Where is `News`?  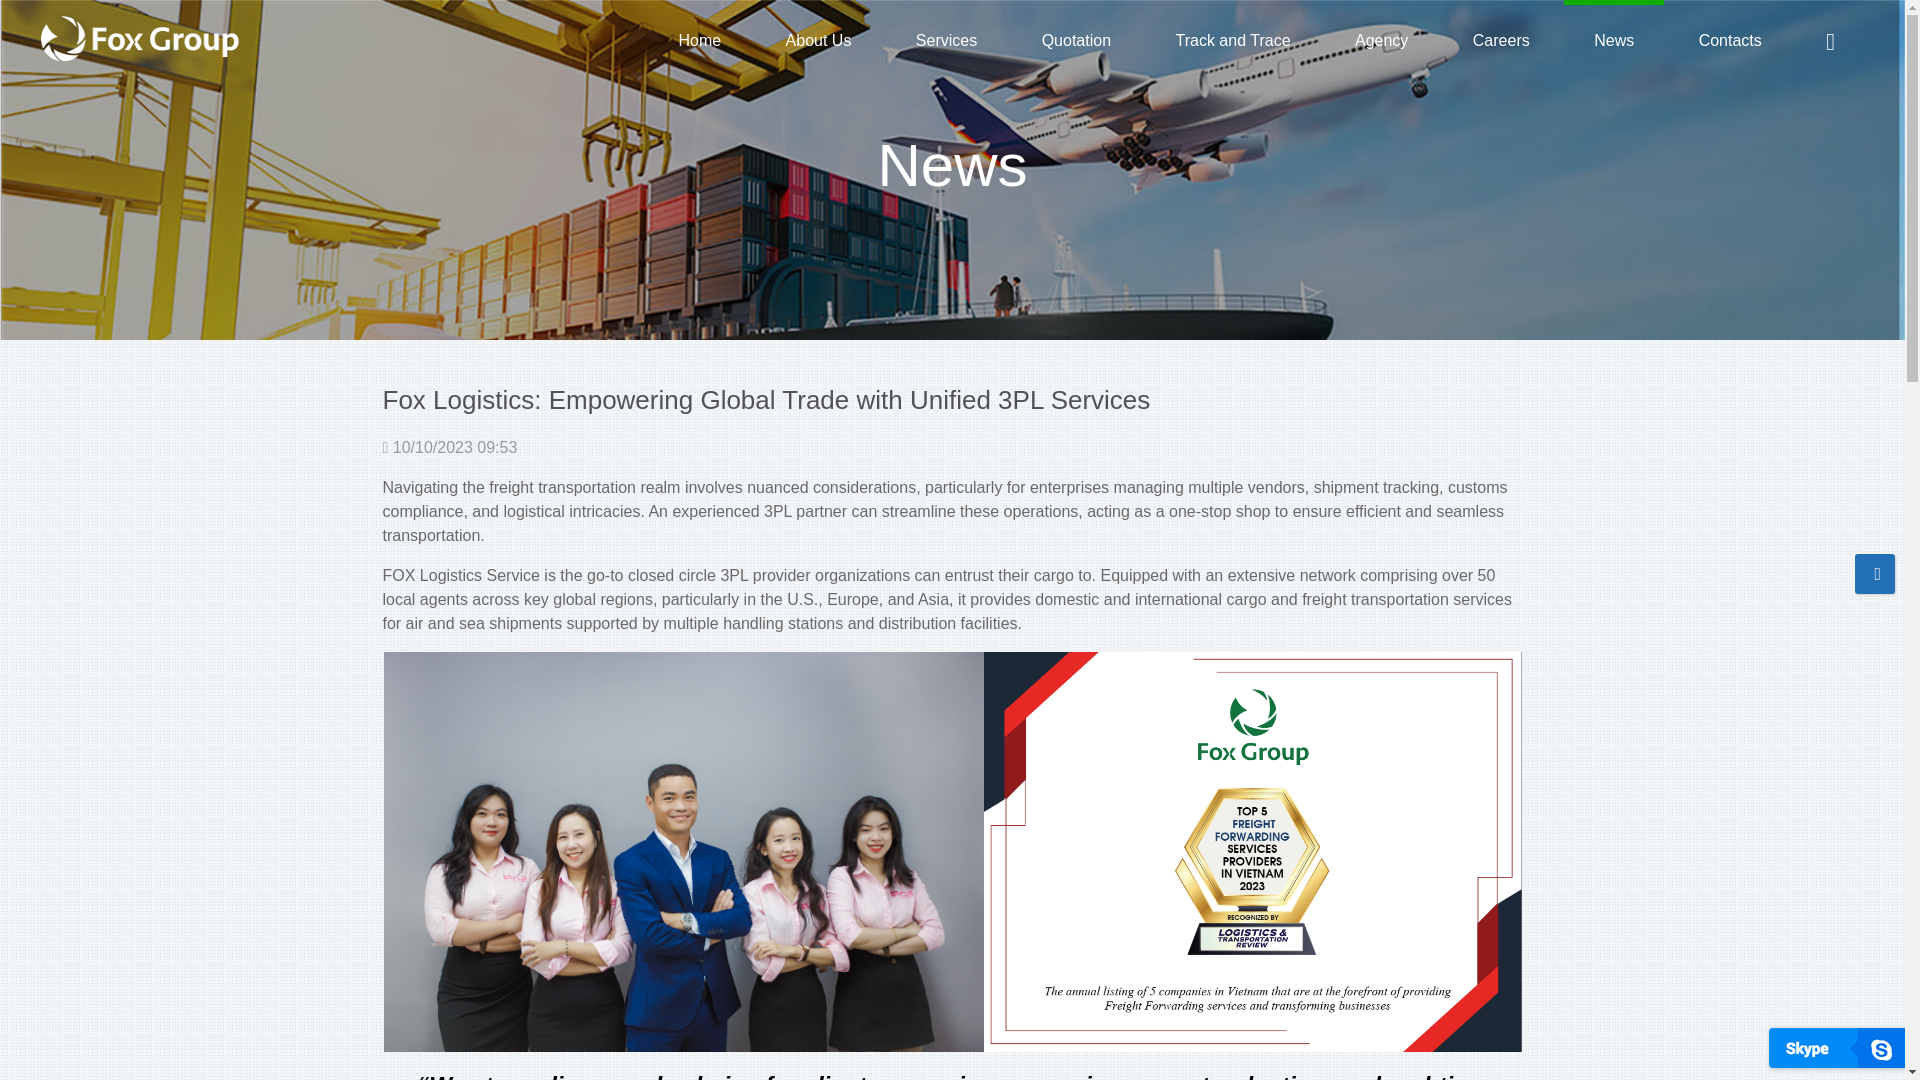
News is located at coordinates (1613, 40).